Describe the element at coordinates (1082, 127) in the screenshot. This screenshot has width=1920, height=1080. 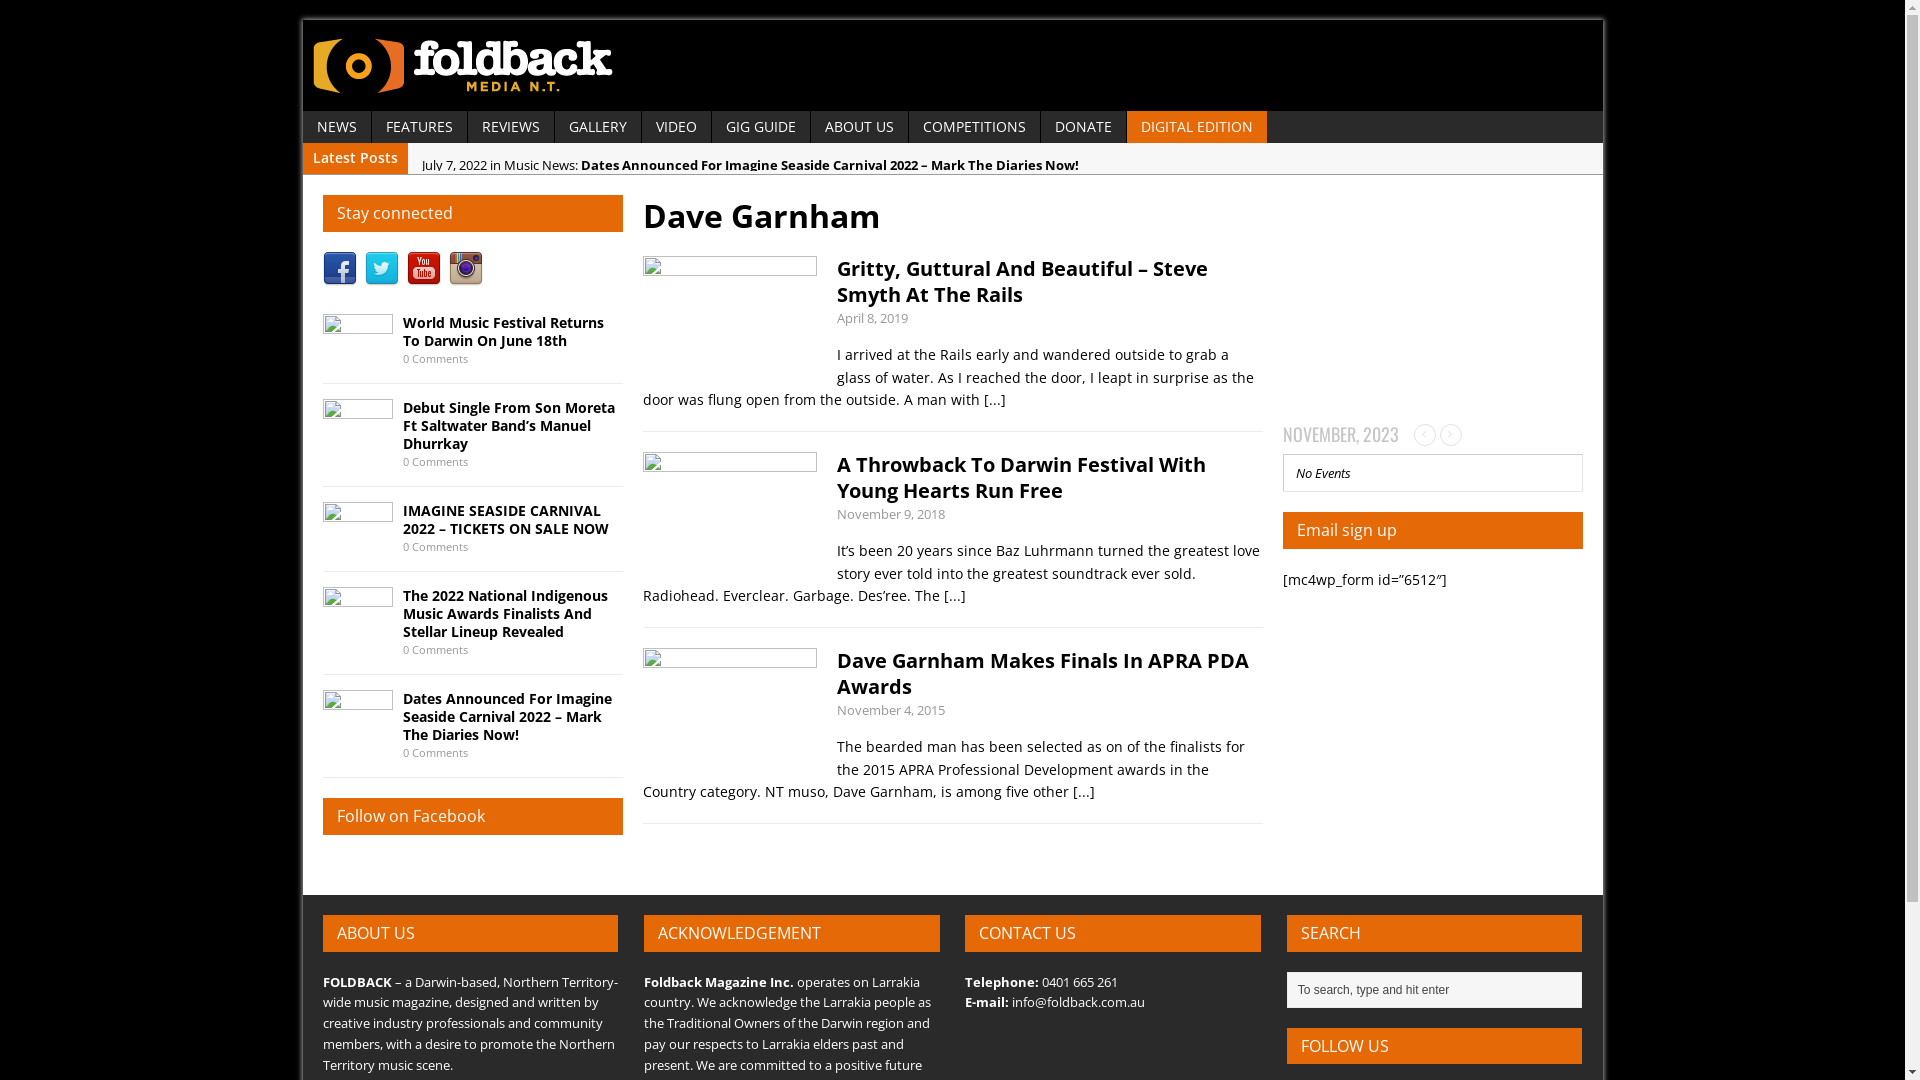
I see `DONATE` at that location.